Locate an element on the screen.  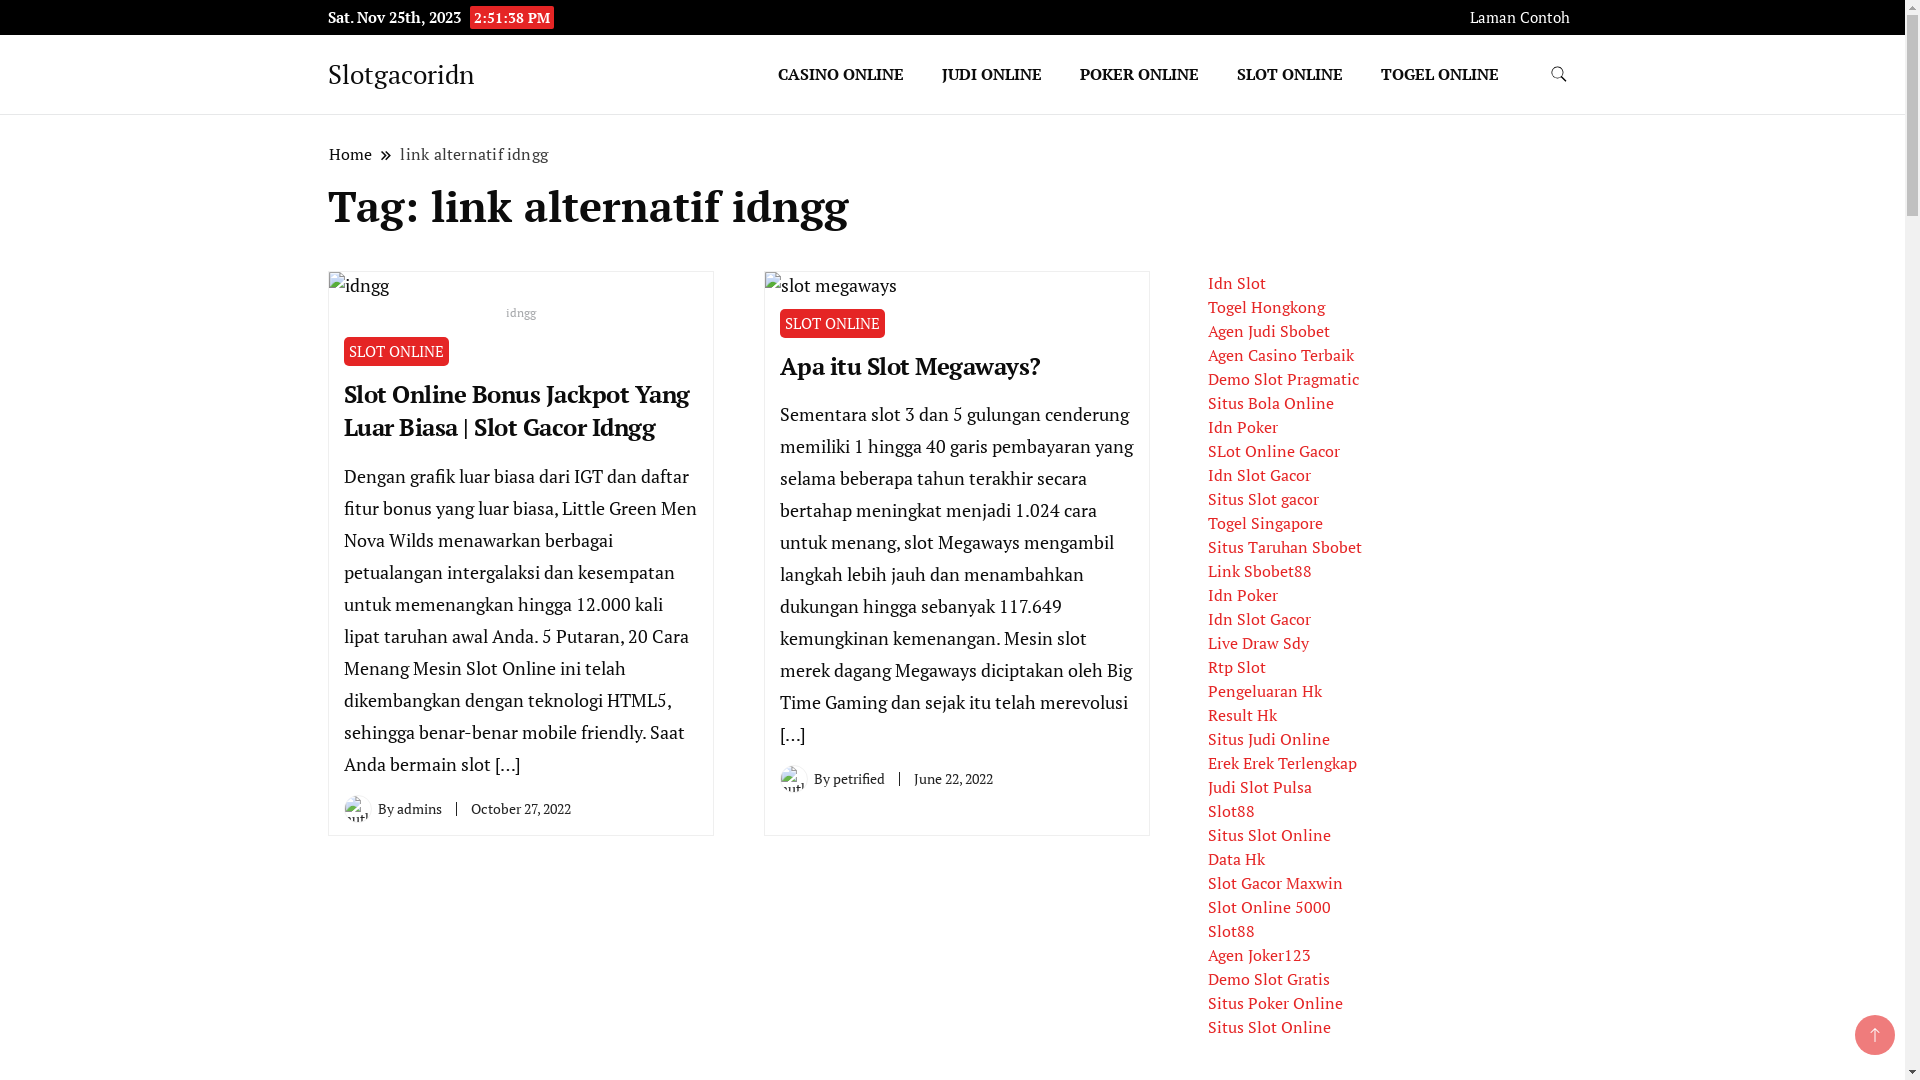
Togel Hongkong is located at coordinates (1266, 307).